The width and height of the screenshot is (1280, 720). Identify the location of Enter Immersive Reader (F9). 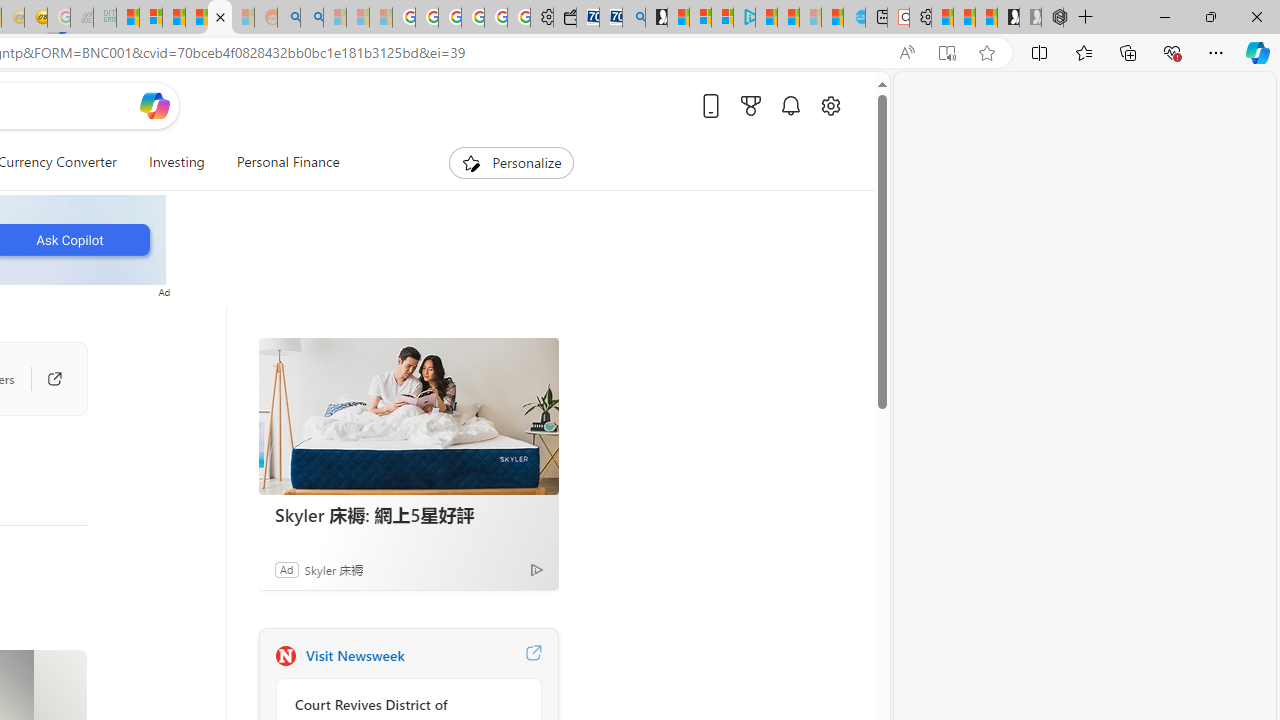
(946, 53).